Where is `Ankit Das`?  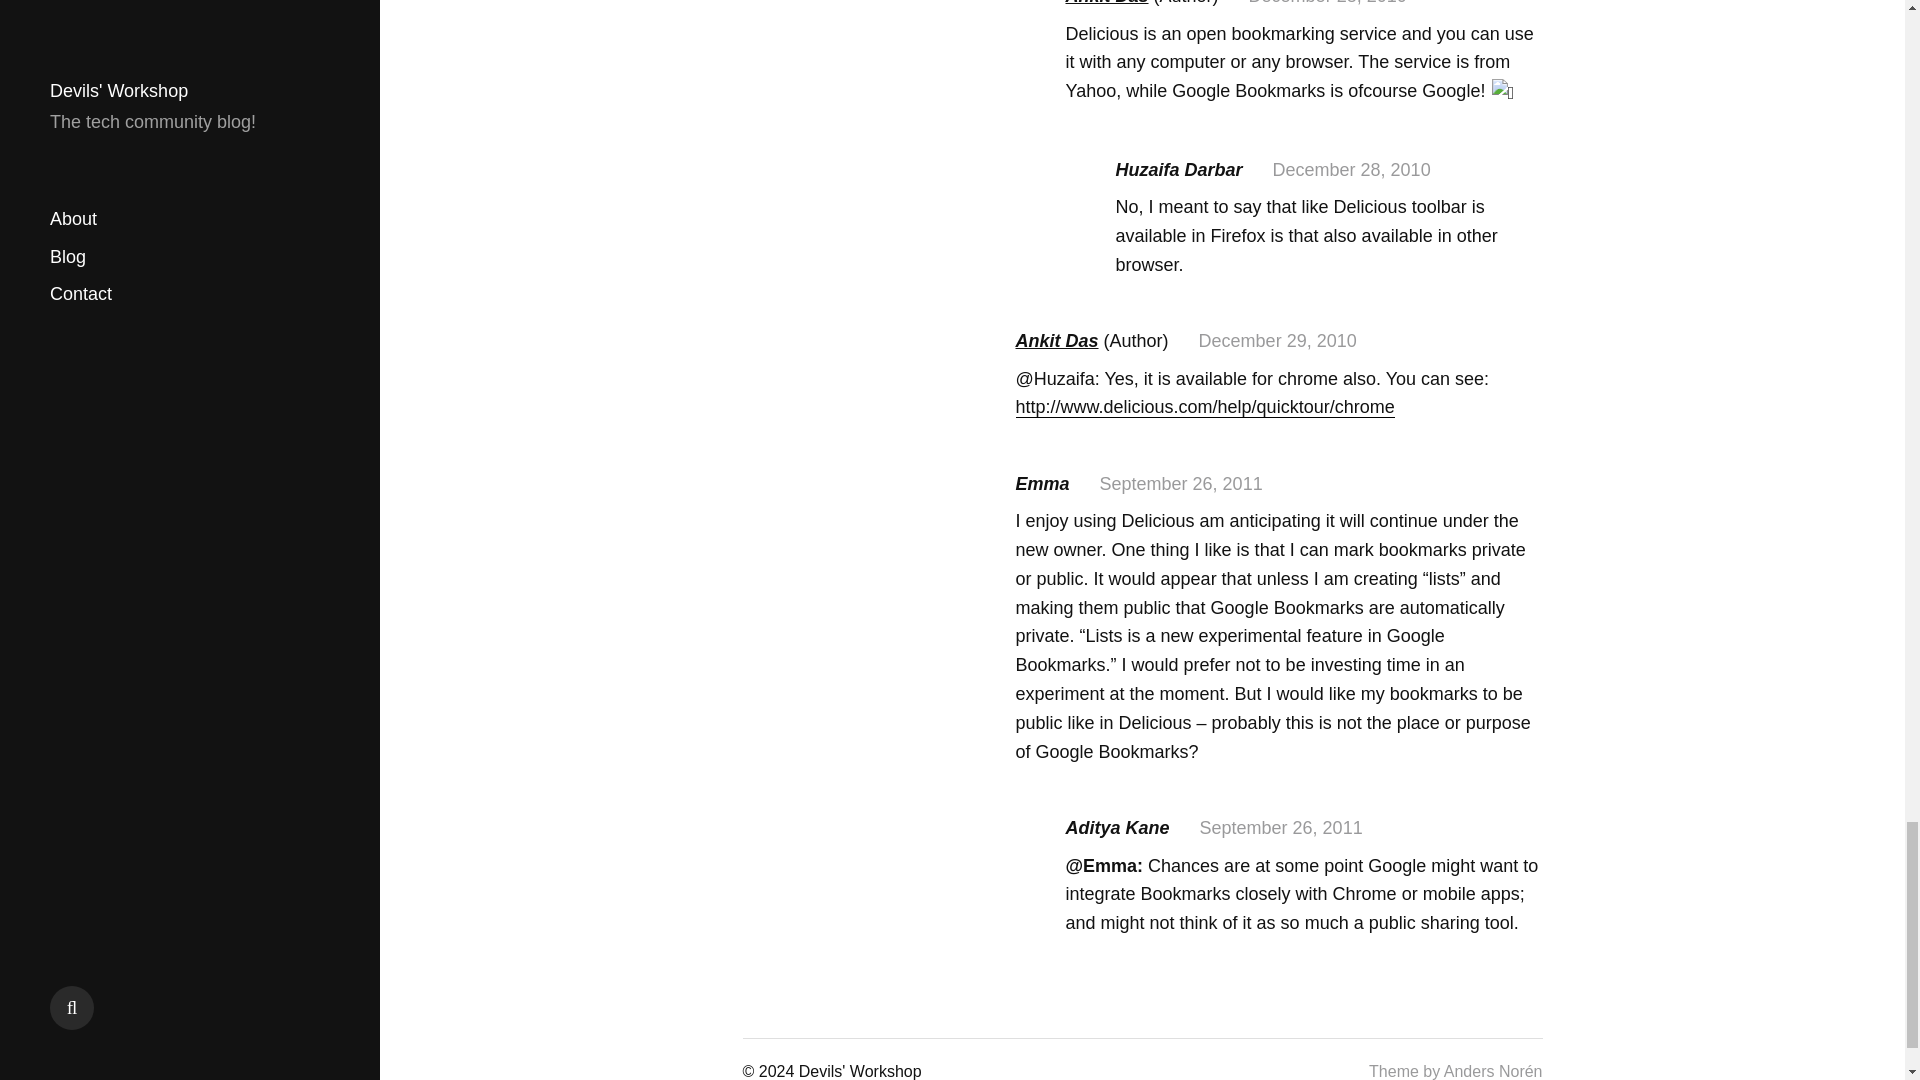
Ankit Das is located at coordinates (1106, 3).